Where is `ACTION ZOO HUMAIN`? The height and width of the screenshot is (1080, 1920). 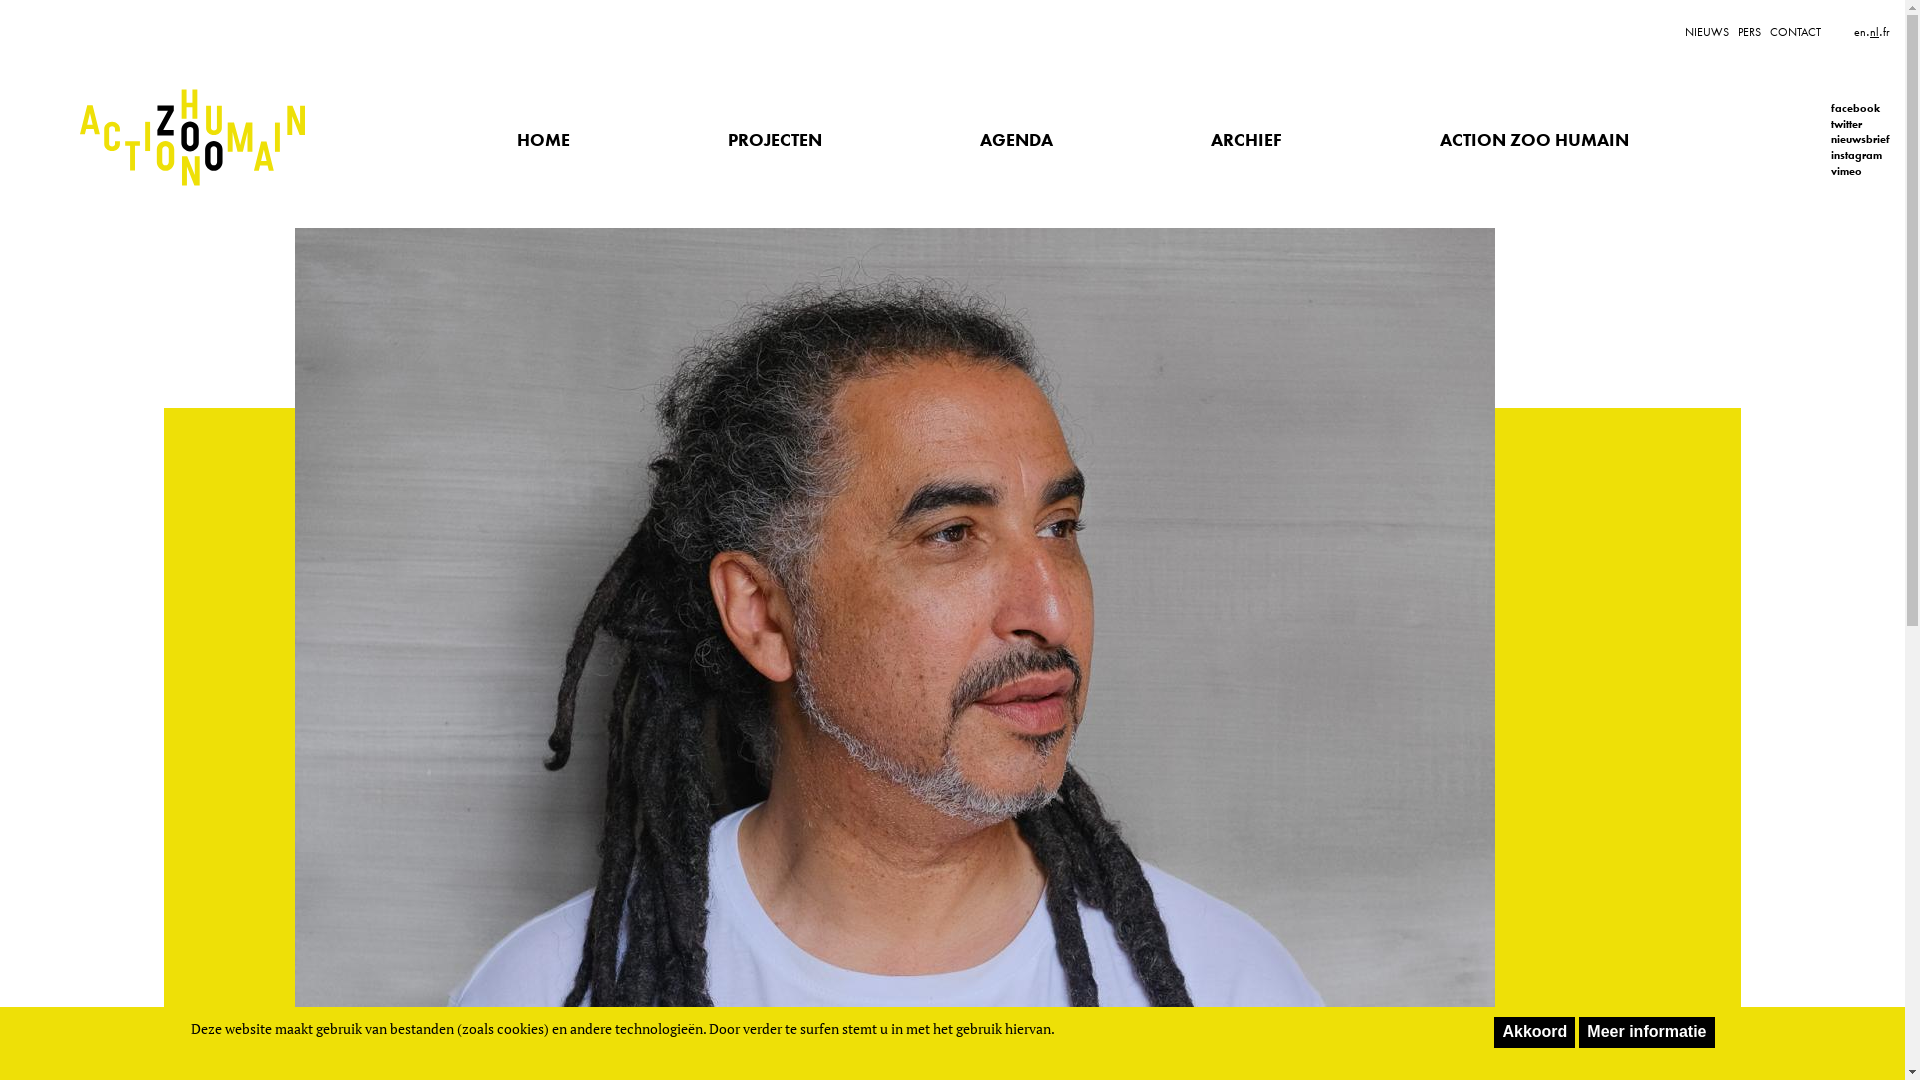
ACTION ZOO HUMAIN is located at coordinates (1534, 140).